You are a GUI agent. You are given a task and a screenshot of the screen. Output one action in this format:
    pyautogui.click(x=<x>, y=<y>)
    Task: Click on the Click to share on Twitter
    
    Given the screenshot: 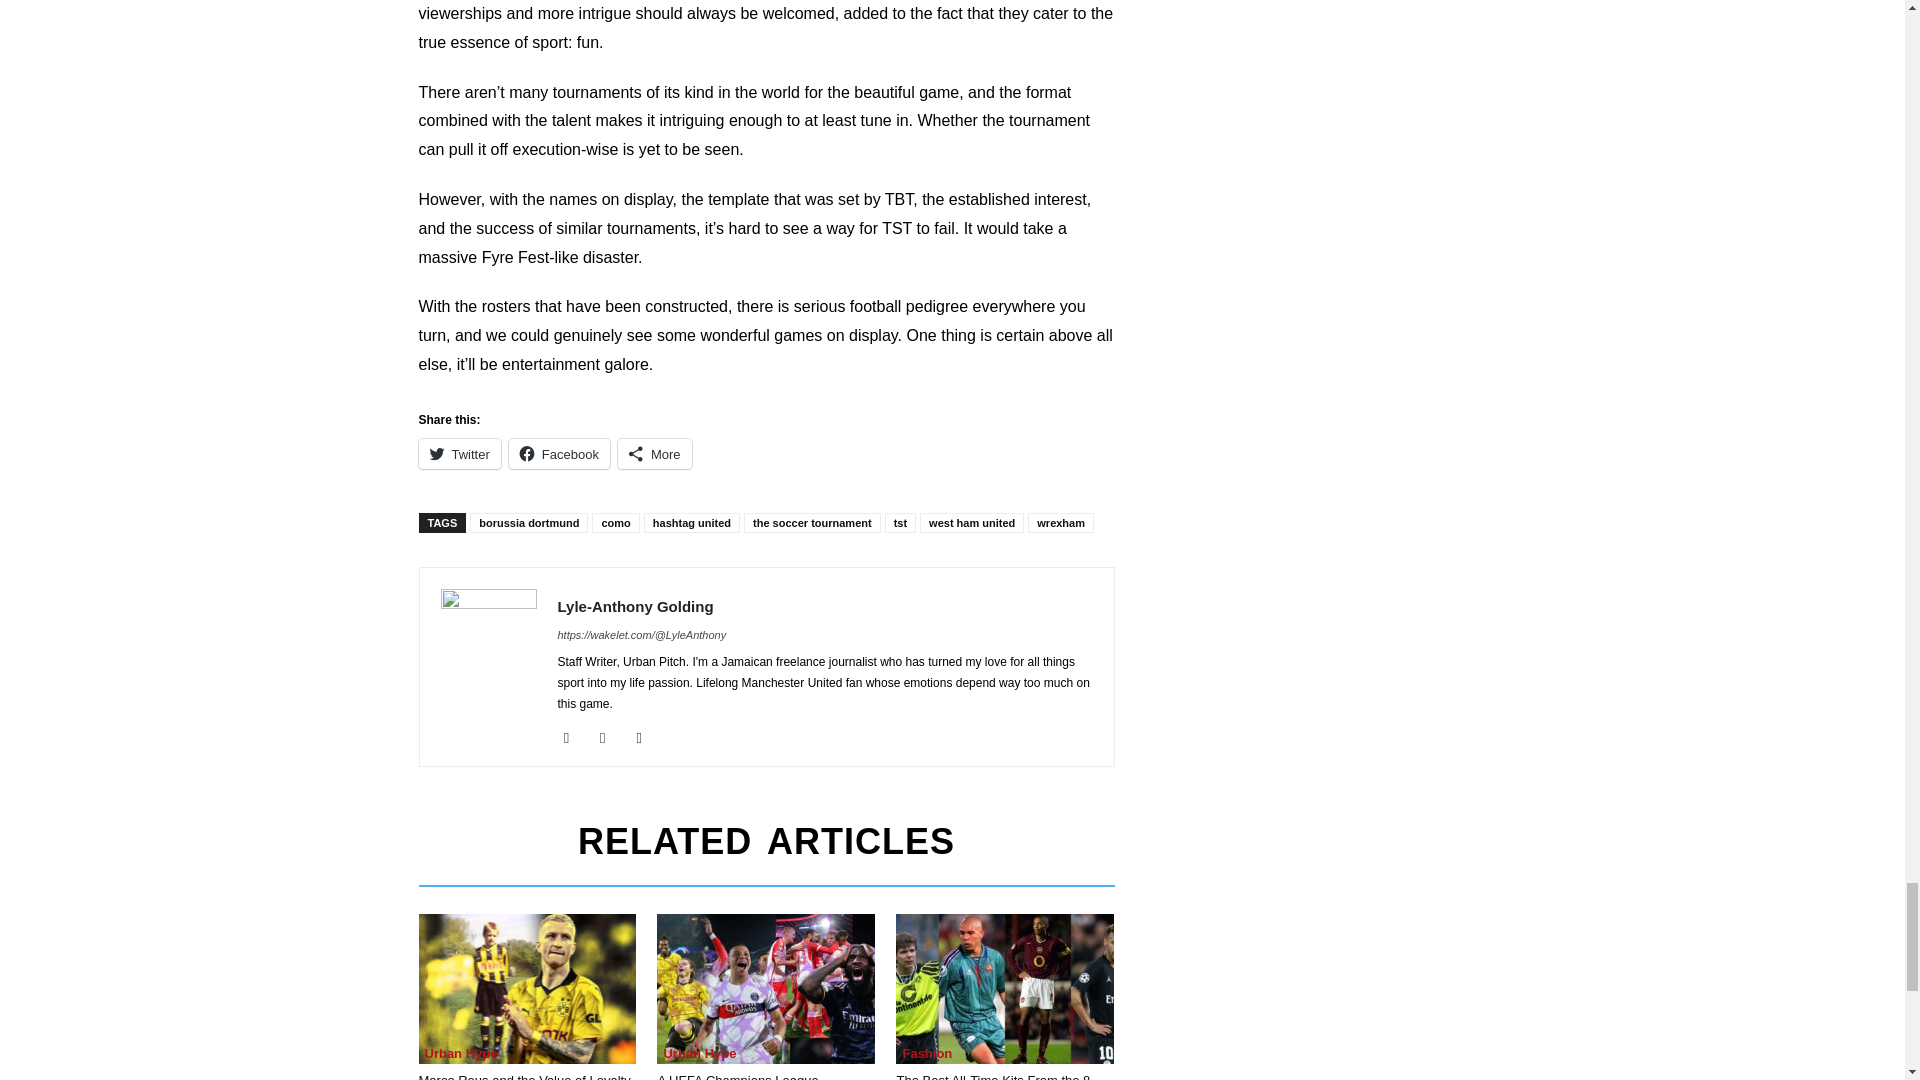 What is the action you would take?
    pyautogui.click(x=458, y=453)
    